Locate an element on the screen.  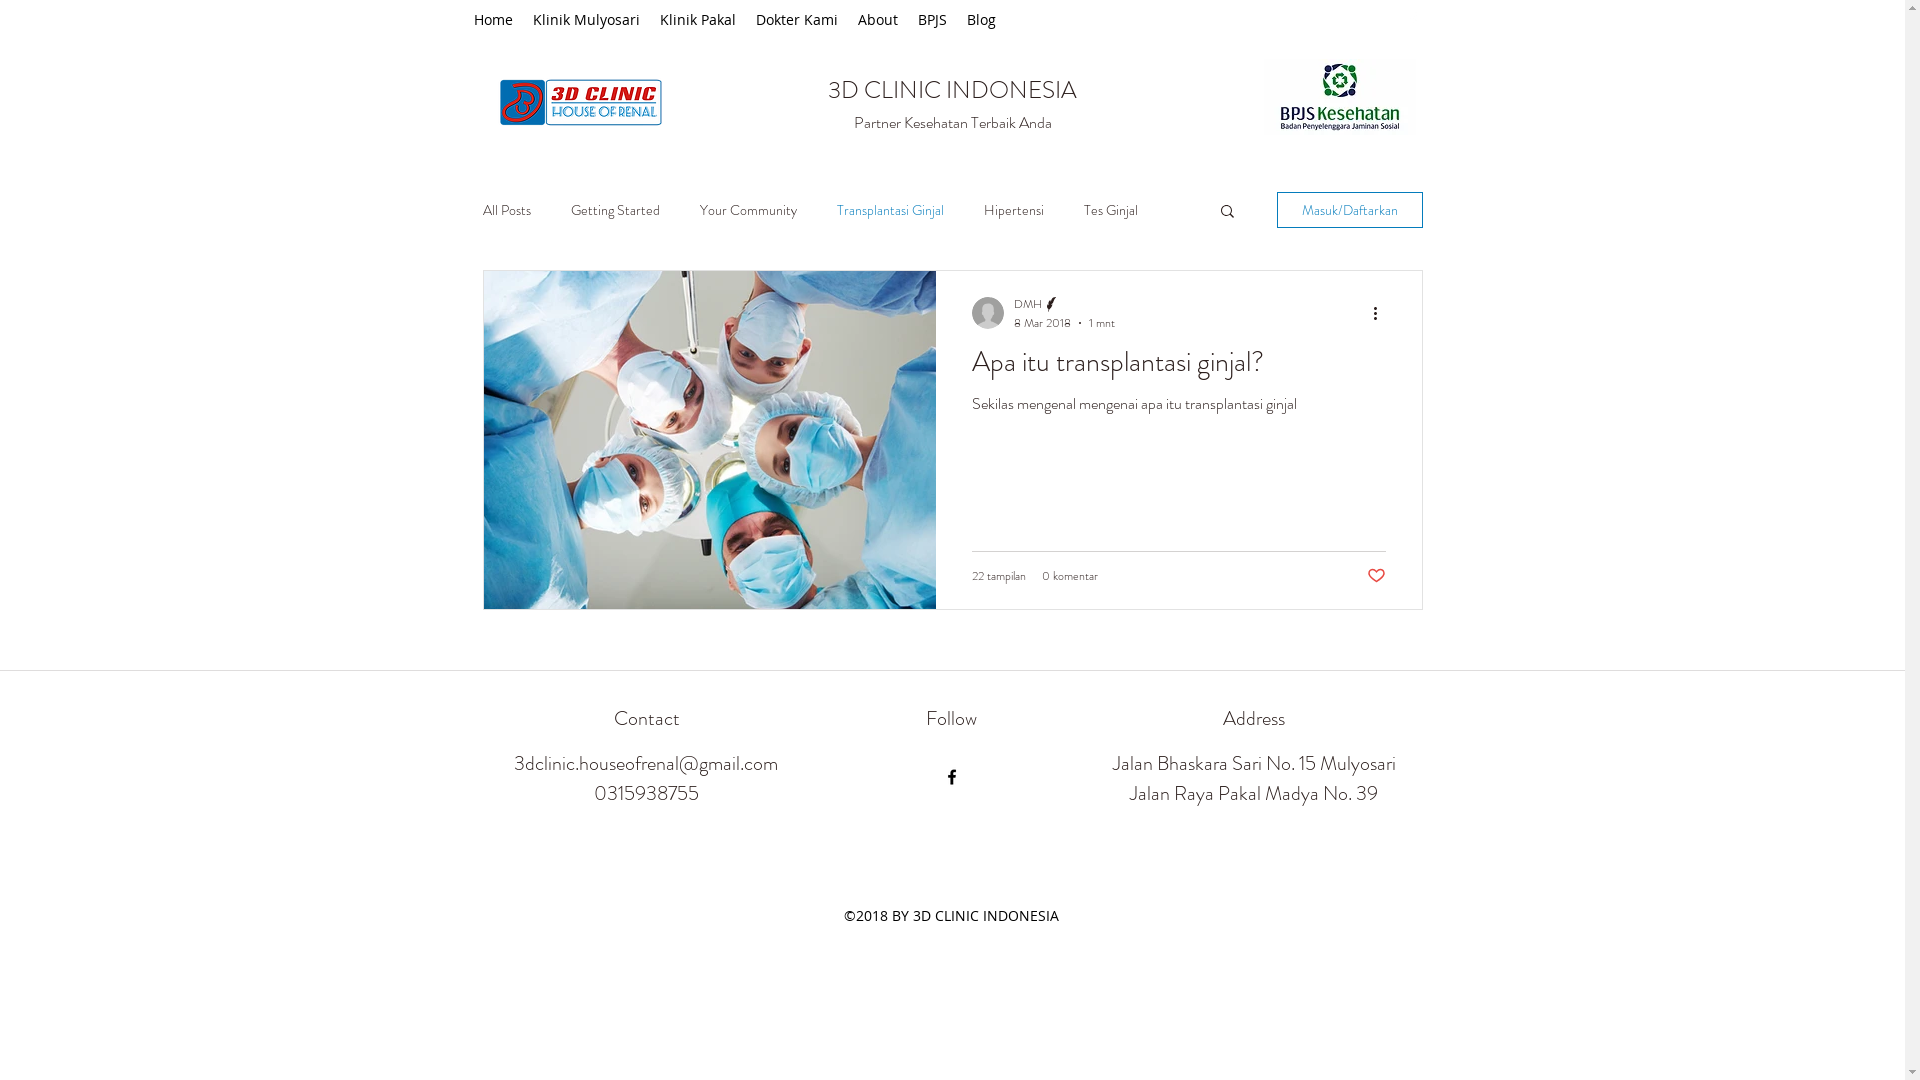
Getting Started is located at coordinates (614, 210).